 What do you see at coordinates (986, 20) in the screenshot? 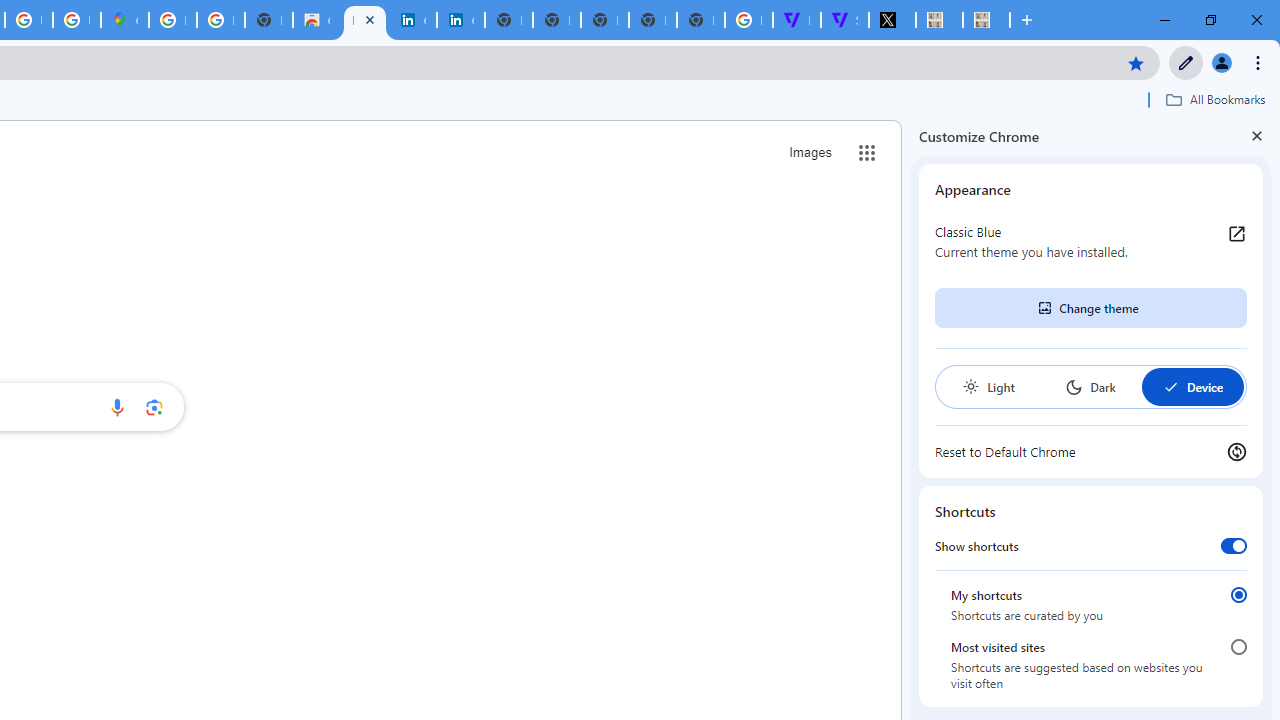
I see `MILEY CYRUS.` at bounding box center [986, 20].